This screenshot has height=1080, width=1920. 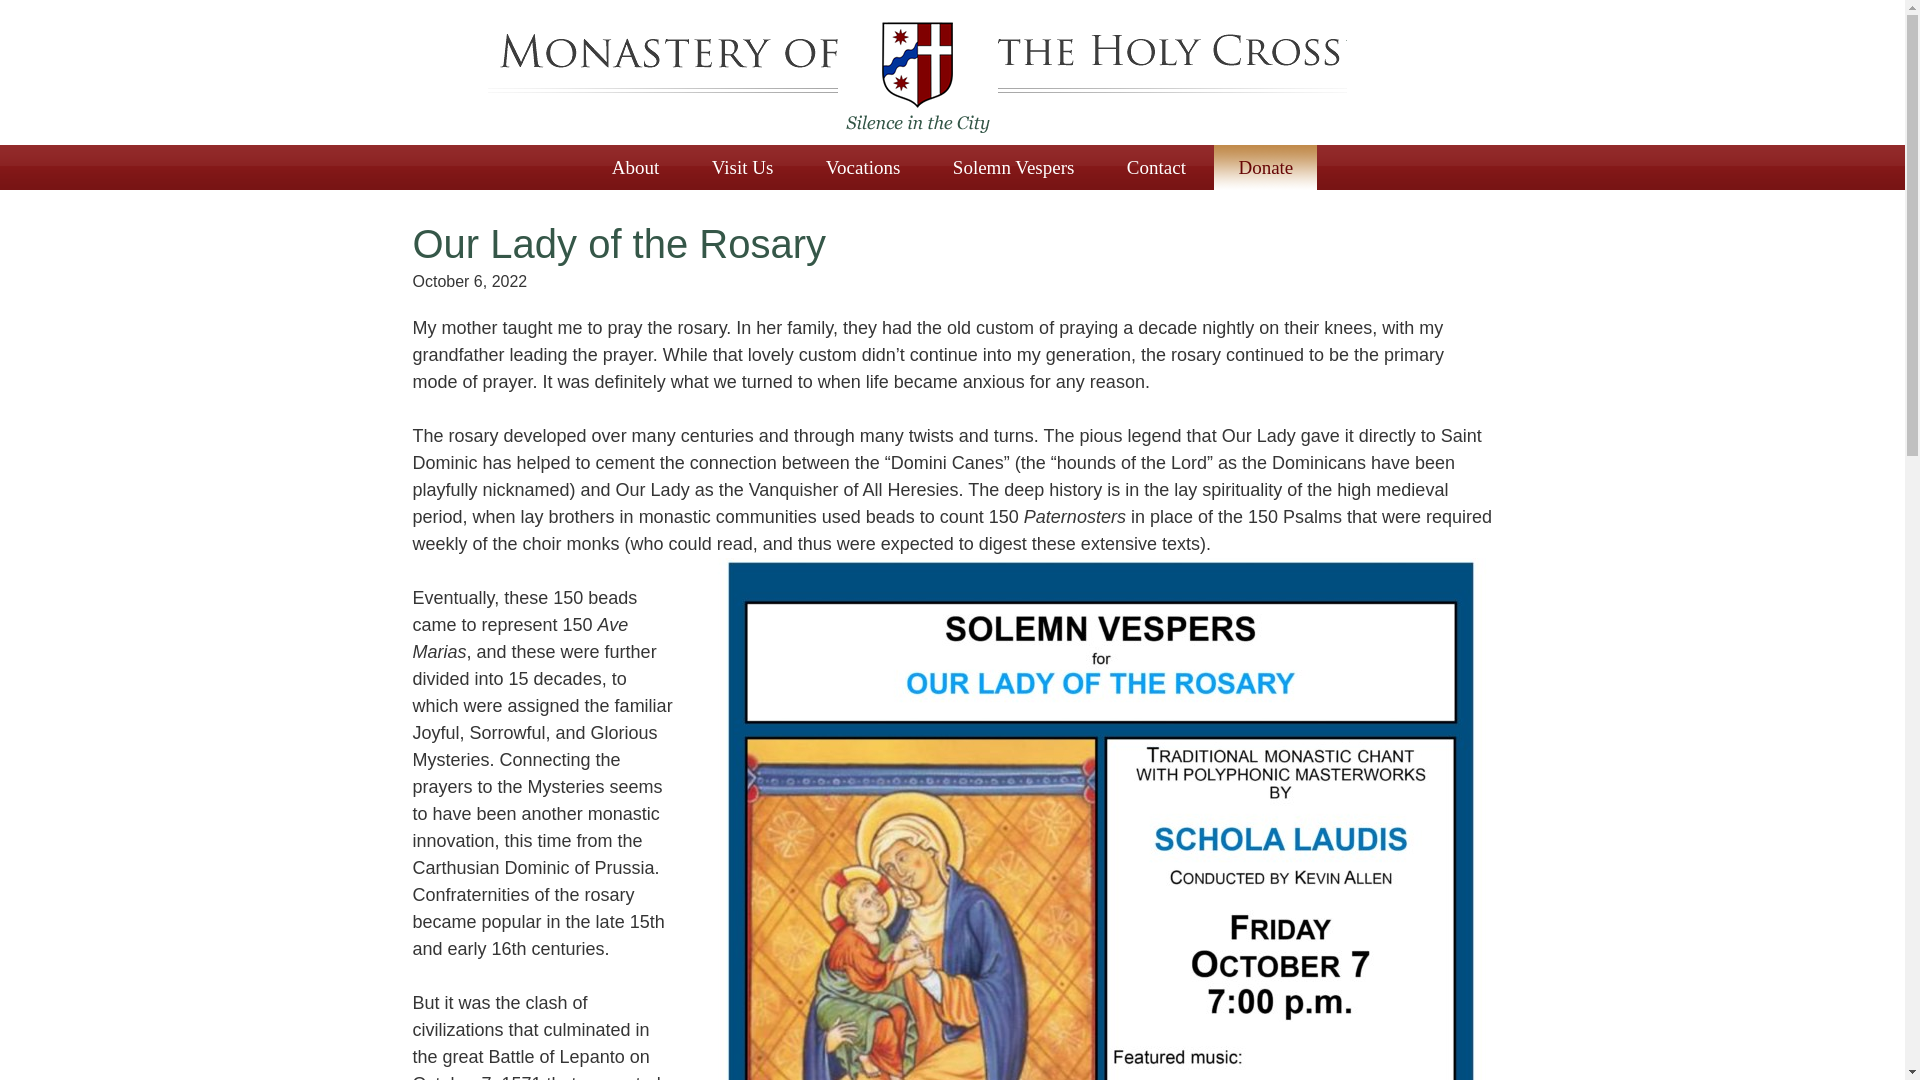 I want to click on Vocations, so click(x=864, y=167).